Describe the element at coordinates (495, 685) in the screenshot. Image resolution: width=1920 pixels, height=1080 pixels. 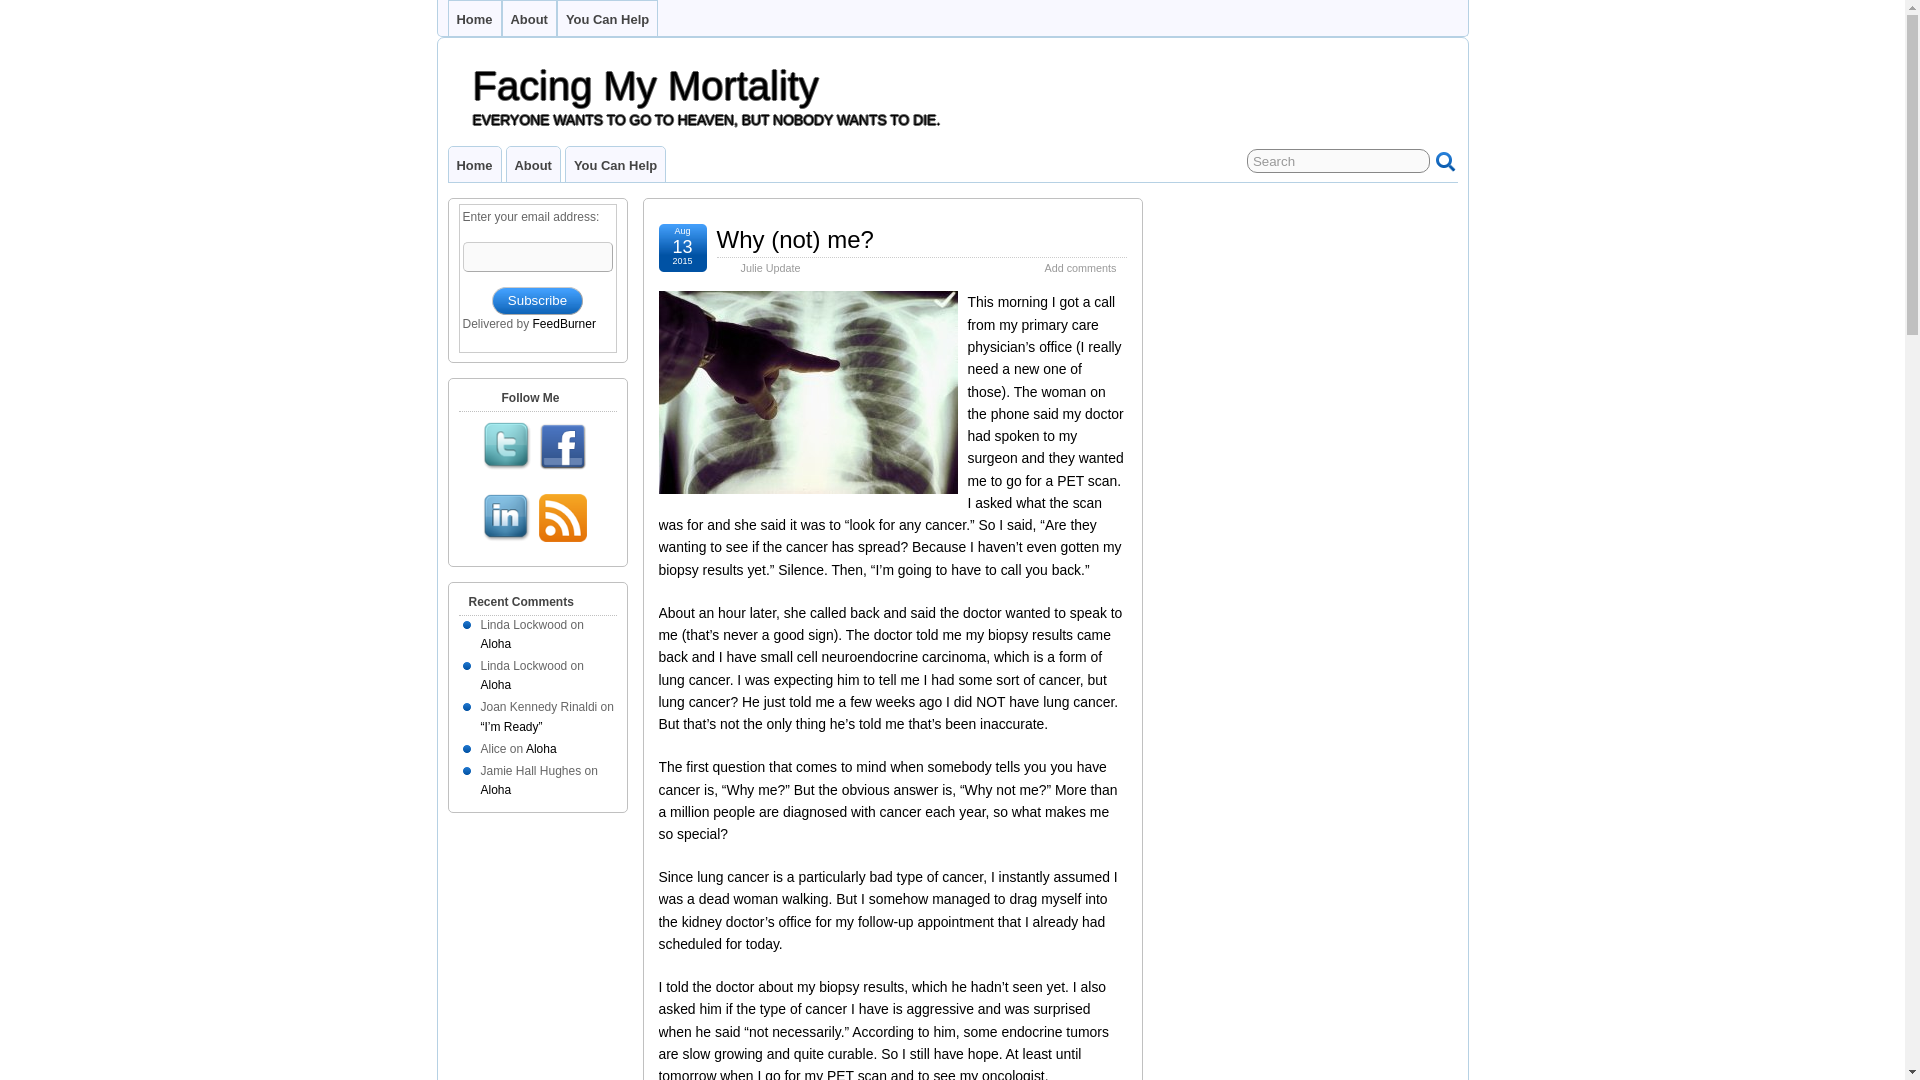
I see `Aloha` at that location.